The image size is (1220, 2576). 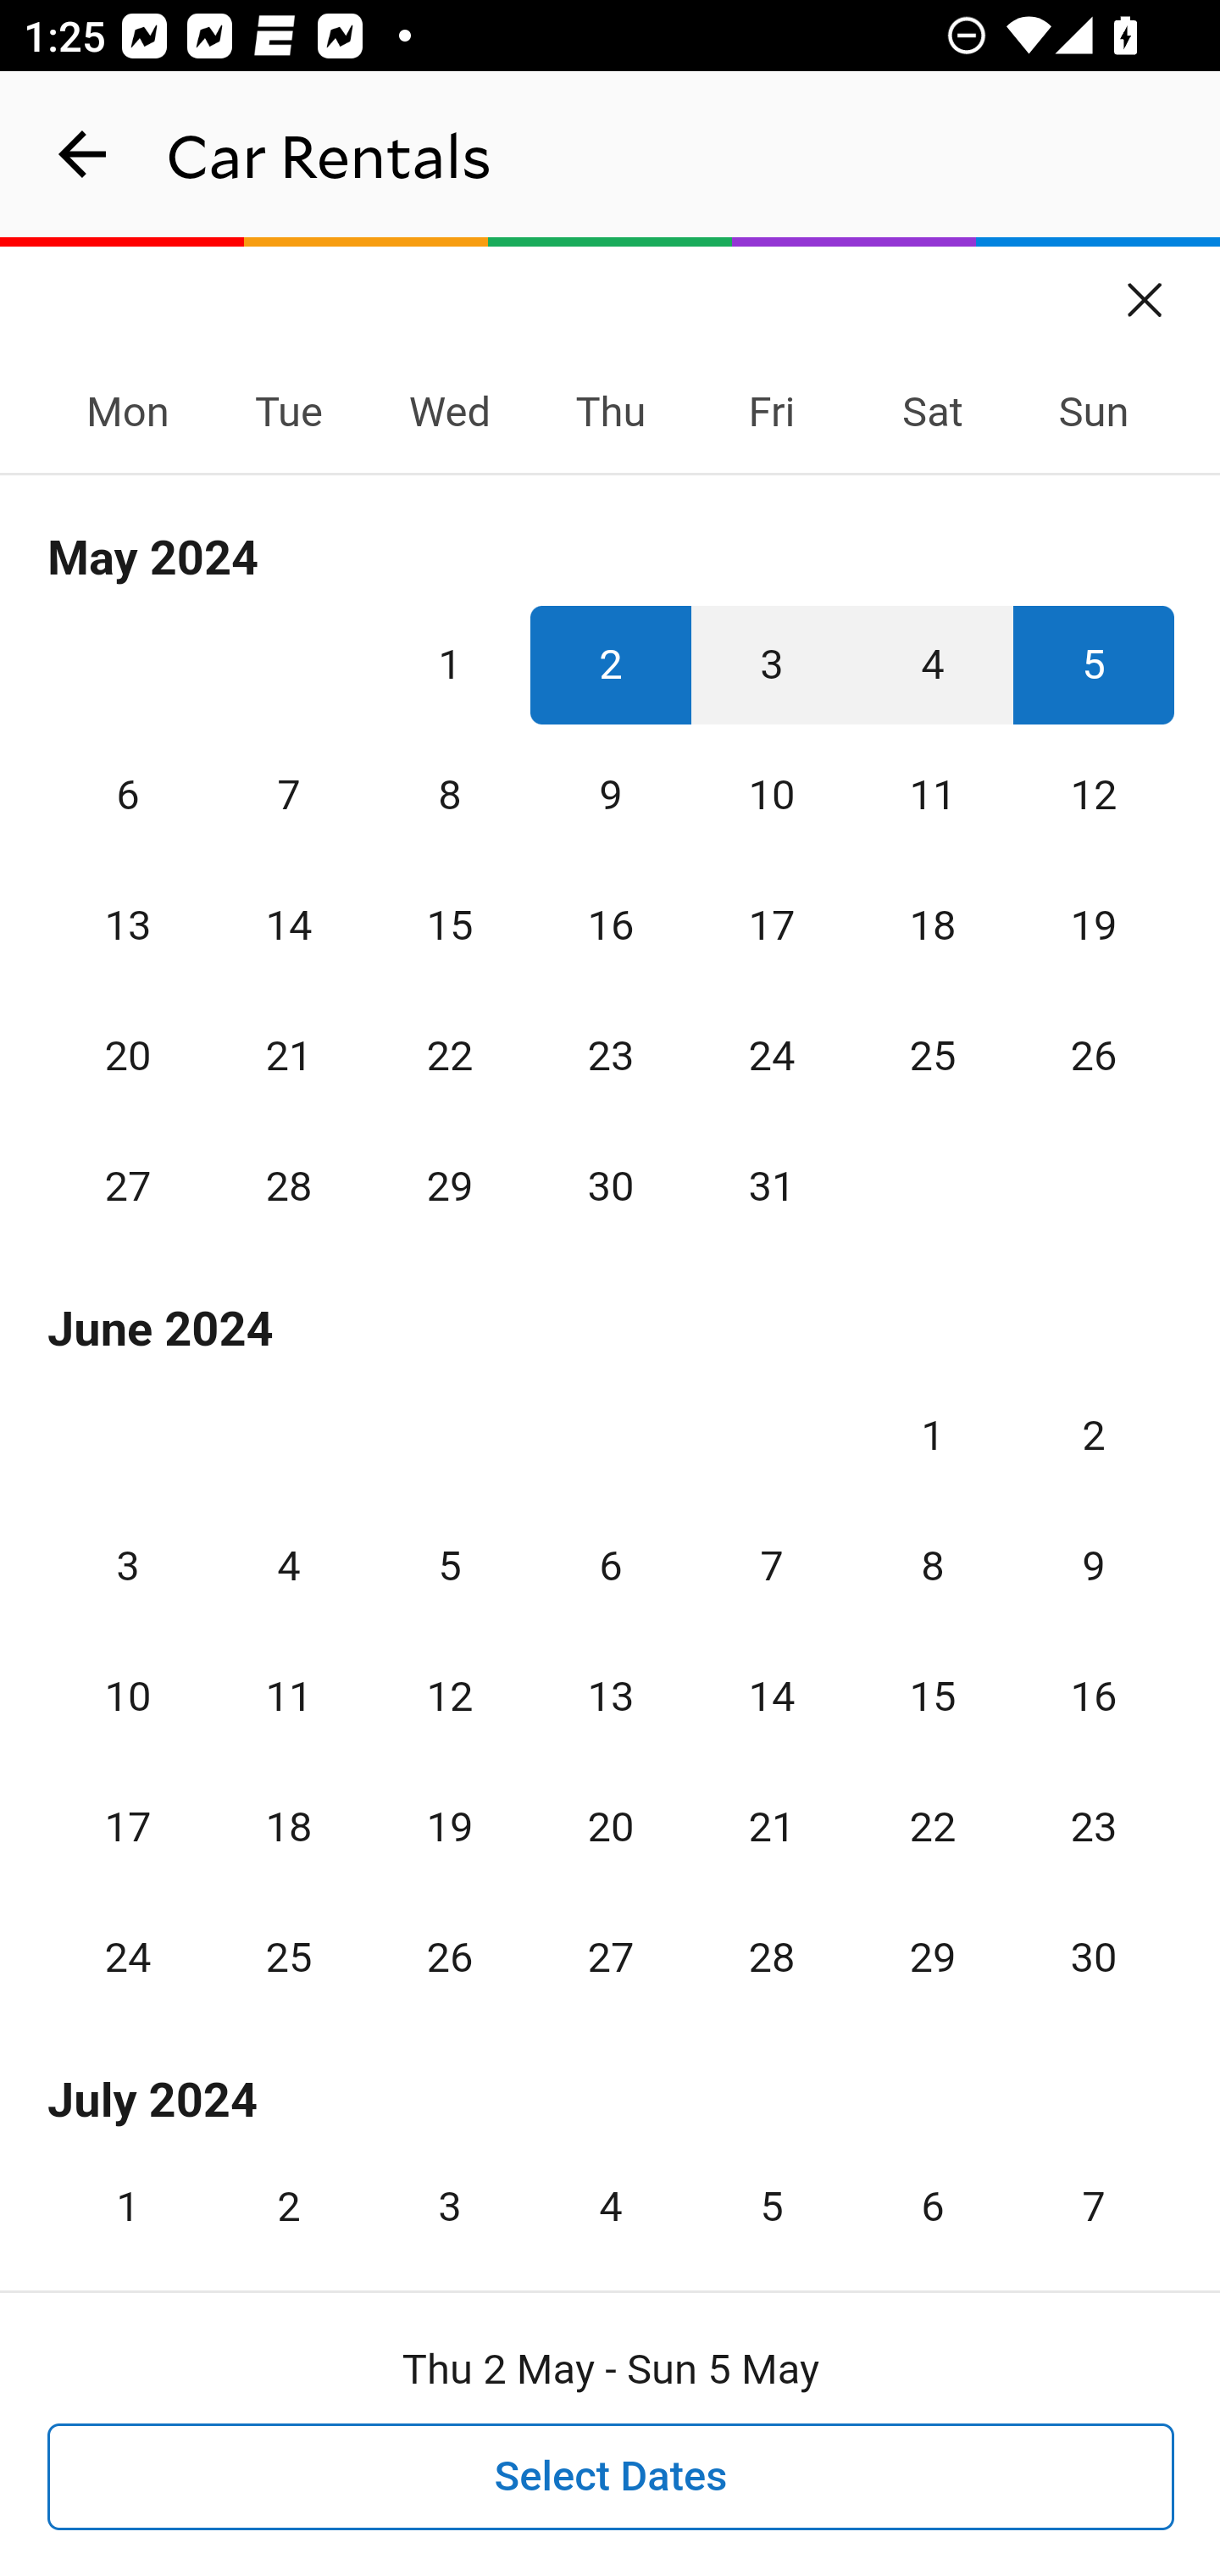 What do you see at coordinates (612, 2478) in the screenshot?
I see `Select Dates` at bounding box center [612, 2478].